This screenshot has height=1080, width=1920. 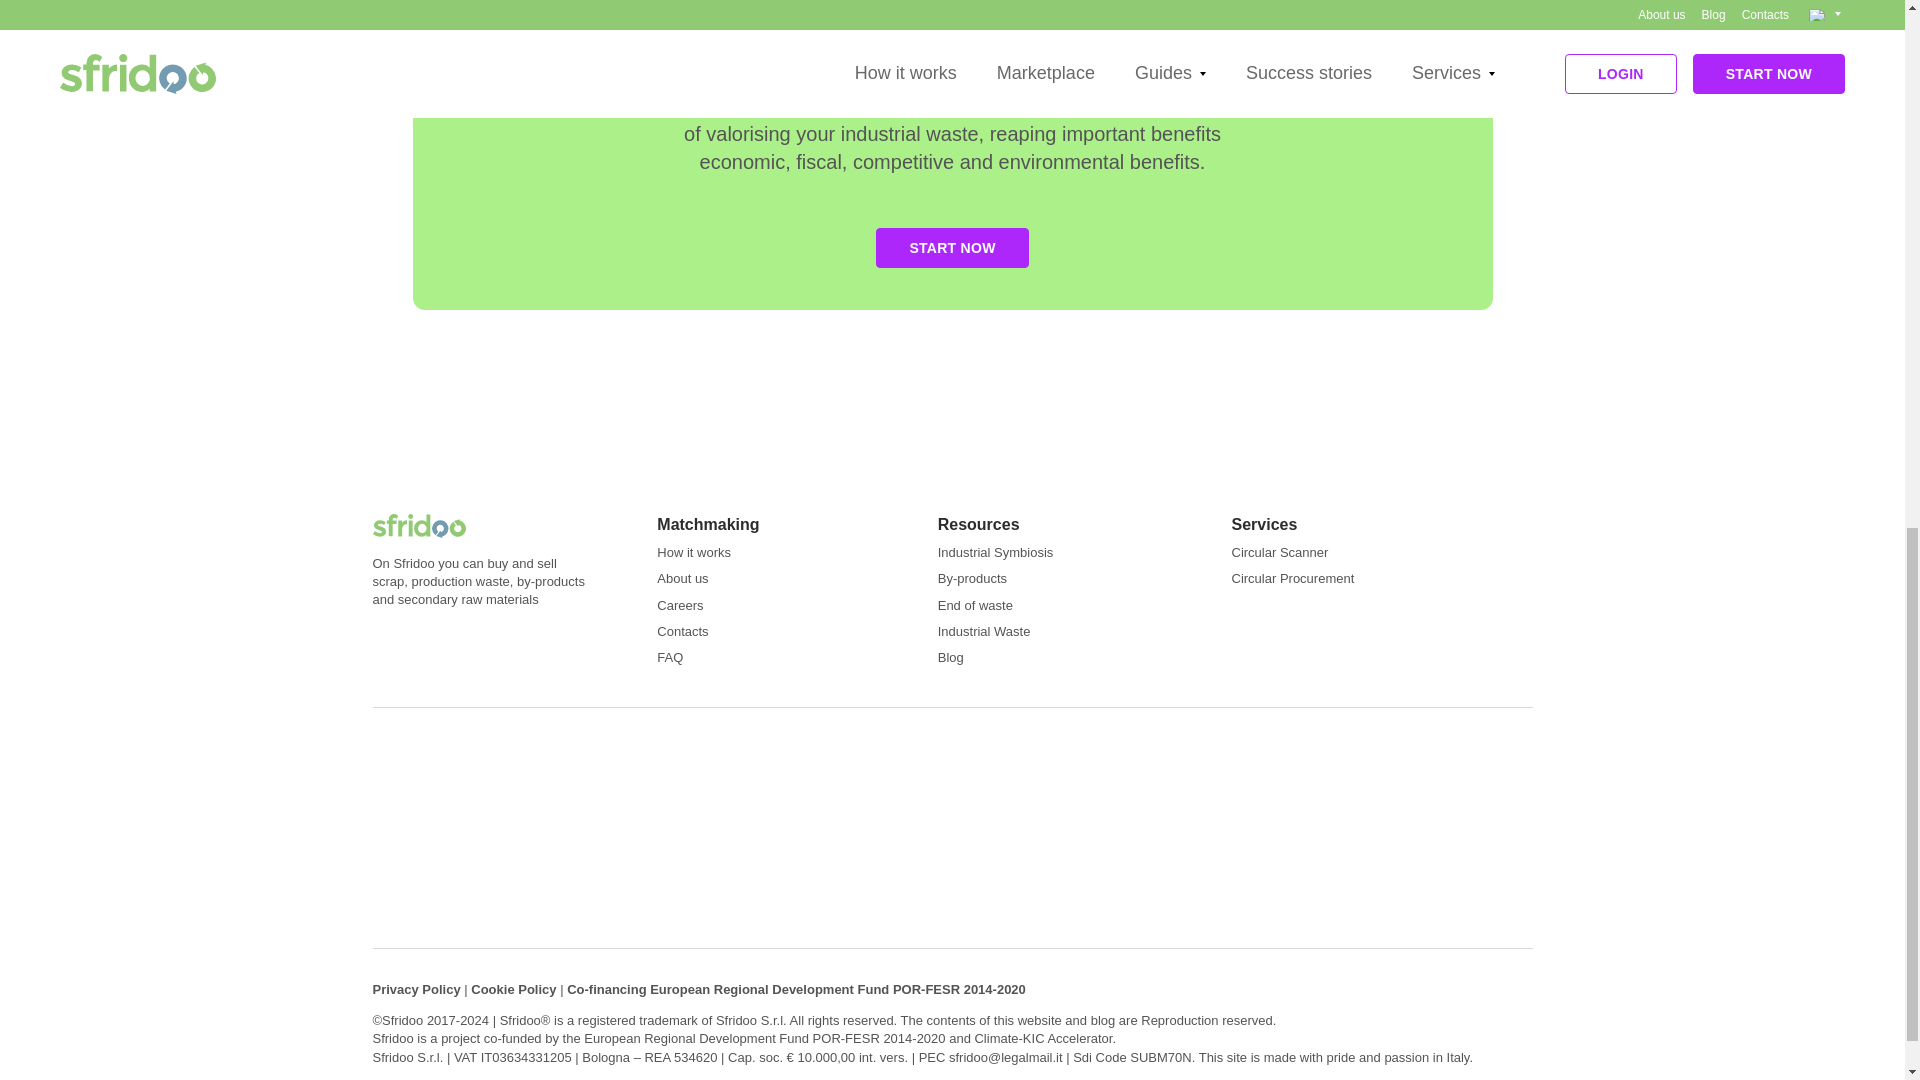 What do you see at coordinates (951, 247) in the screenshot?
I see `START NOW` at bounding box center [951, 247].